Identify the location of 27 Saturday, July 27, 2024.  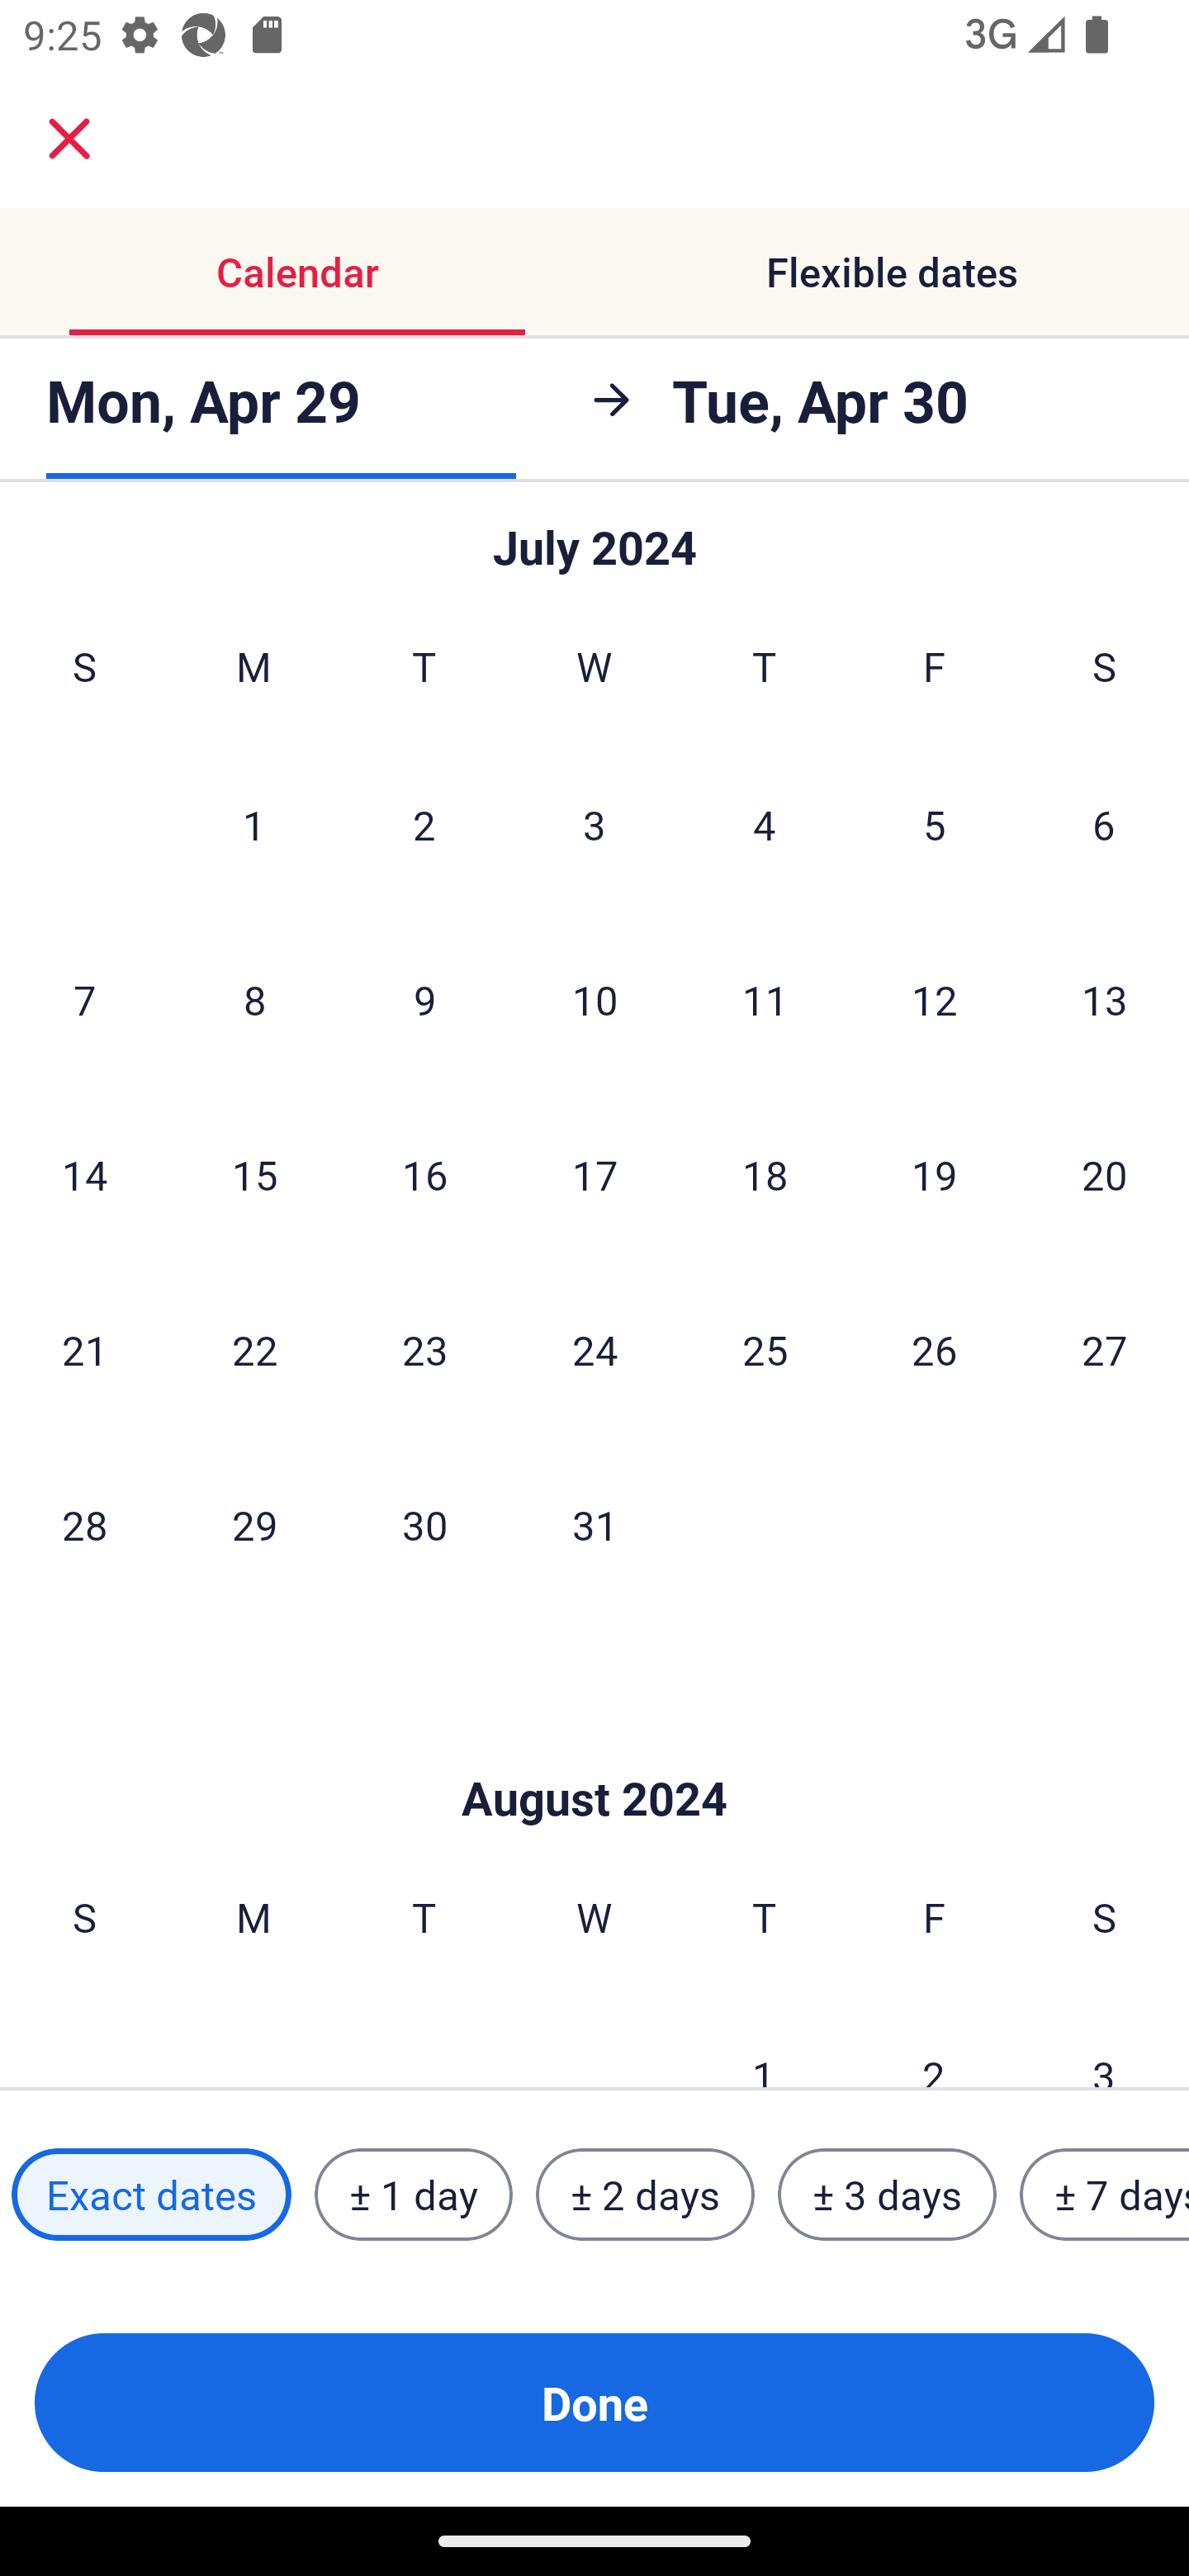
(1105, 1349).